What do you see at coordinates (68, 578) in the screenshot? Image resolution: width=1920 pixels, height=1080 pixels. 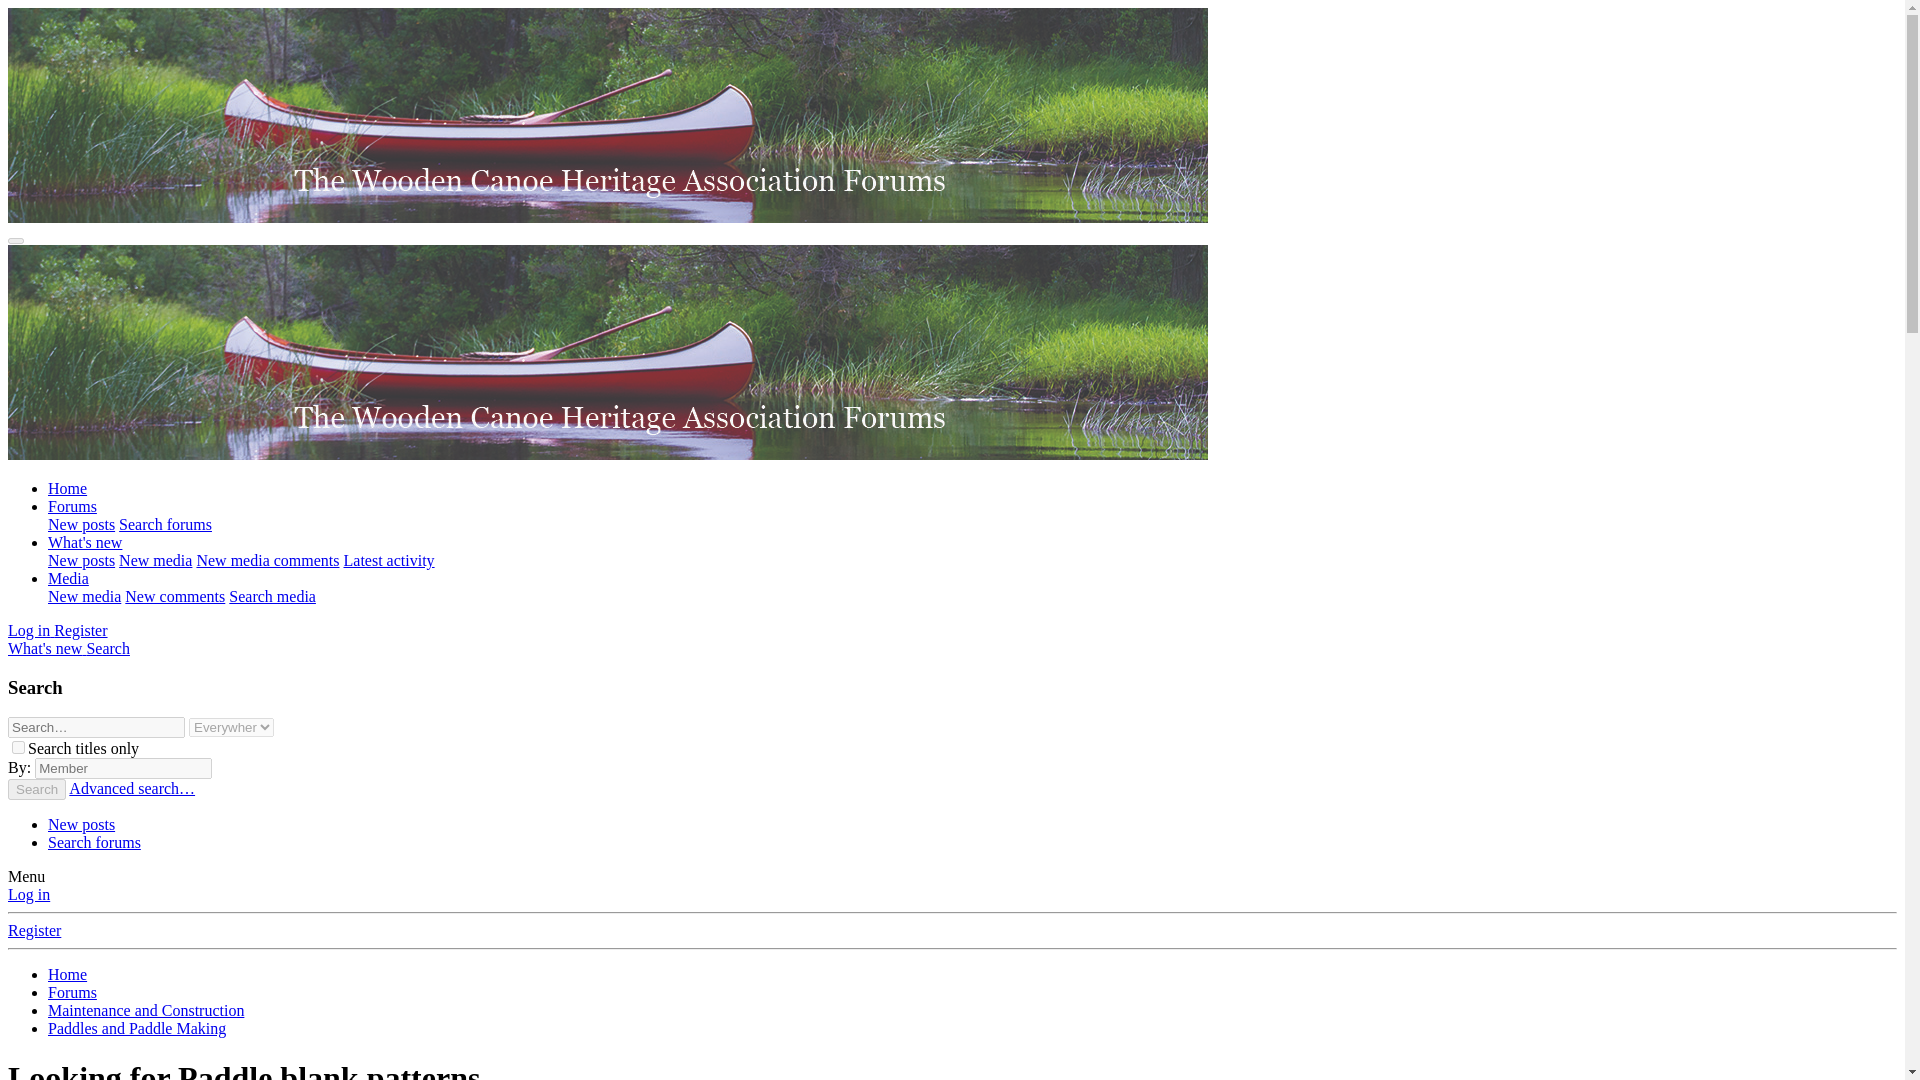 I see `Media` at bounding box center [68, 578].